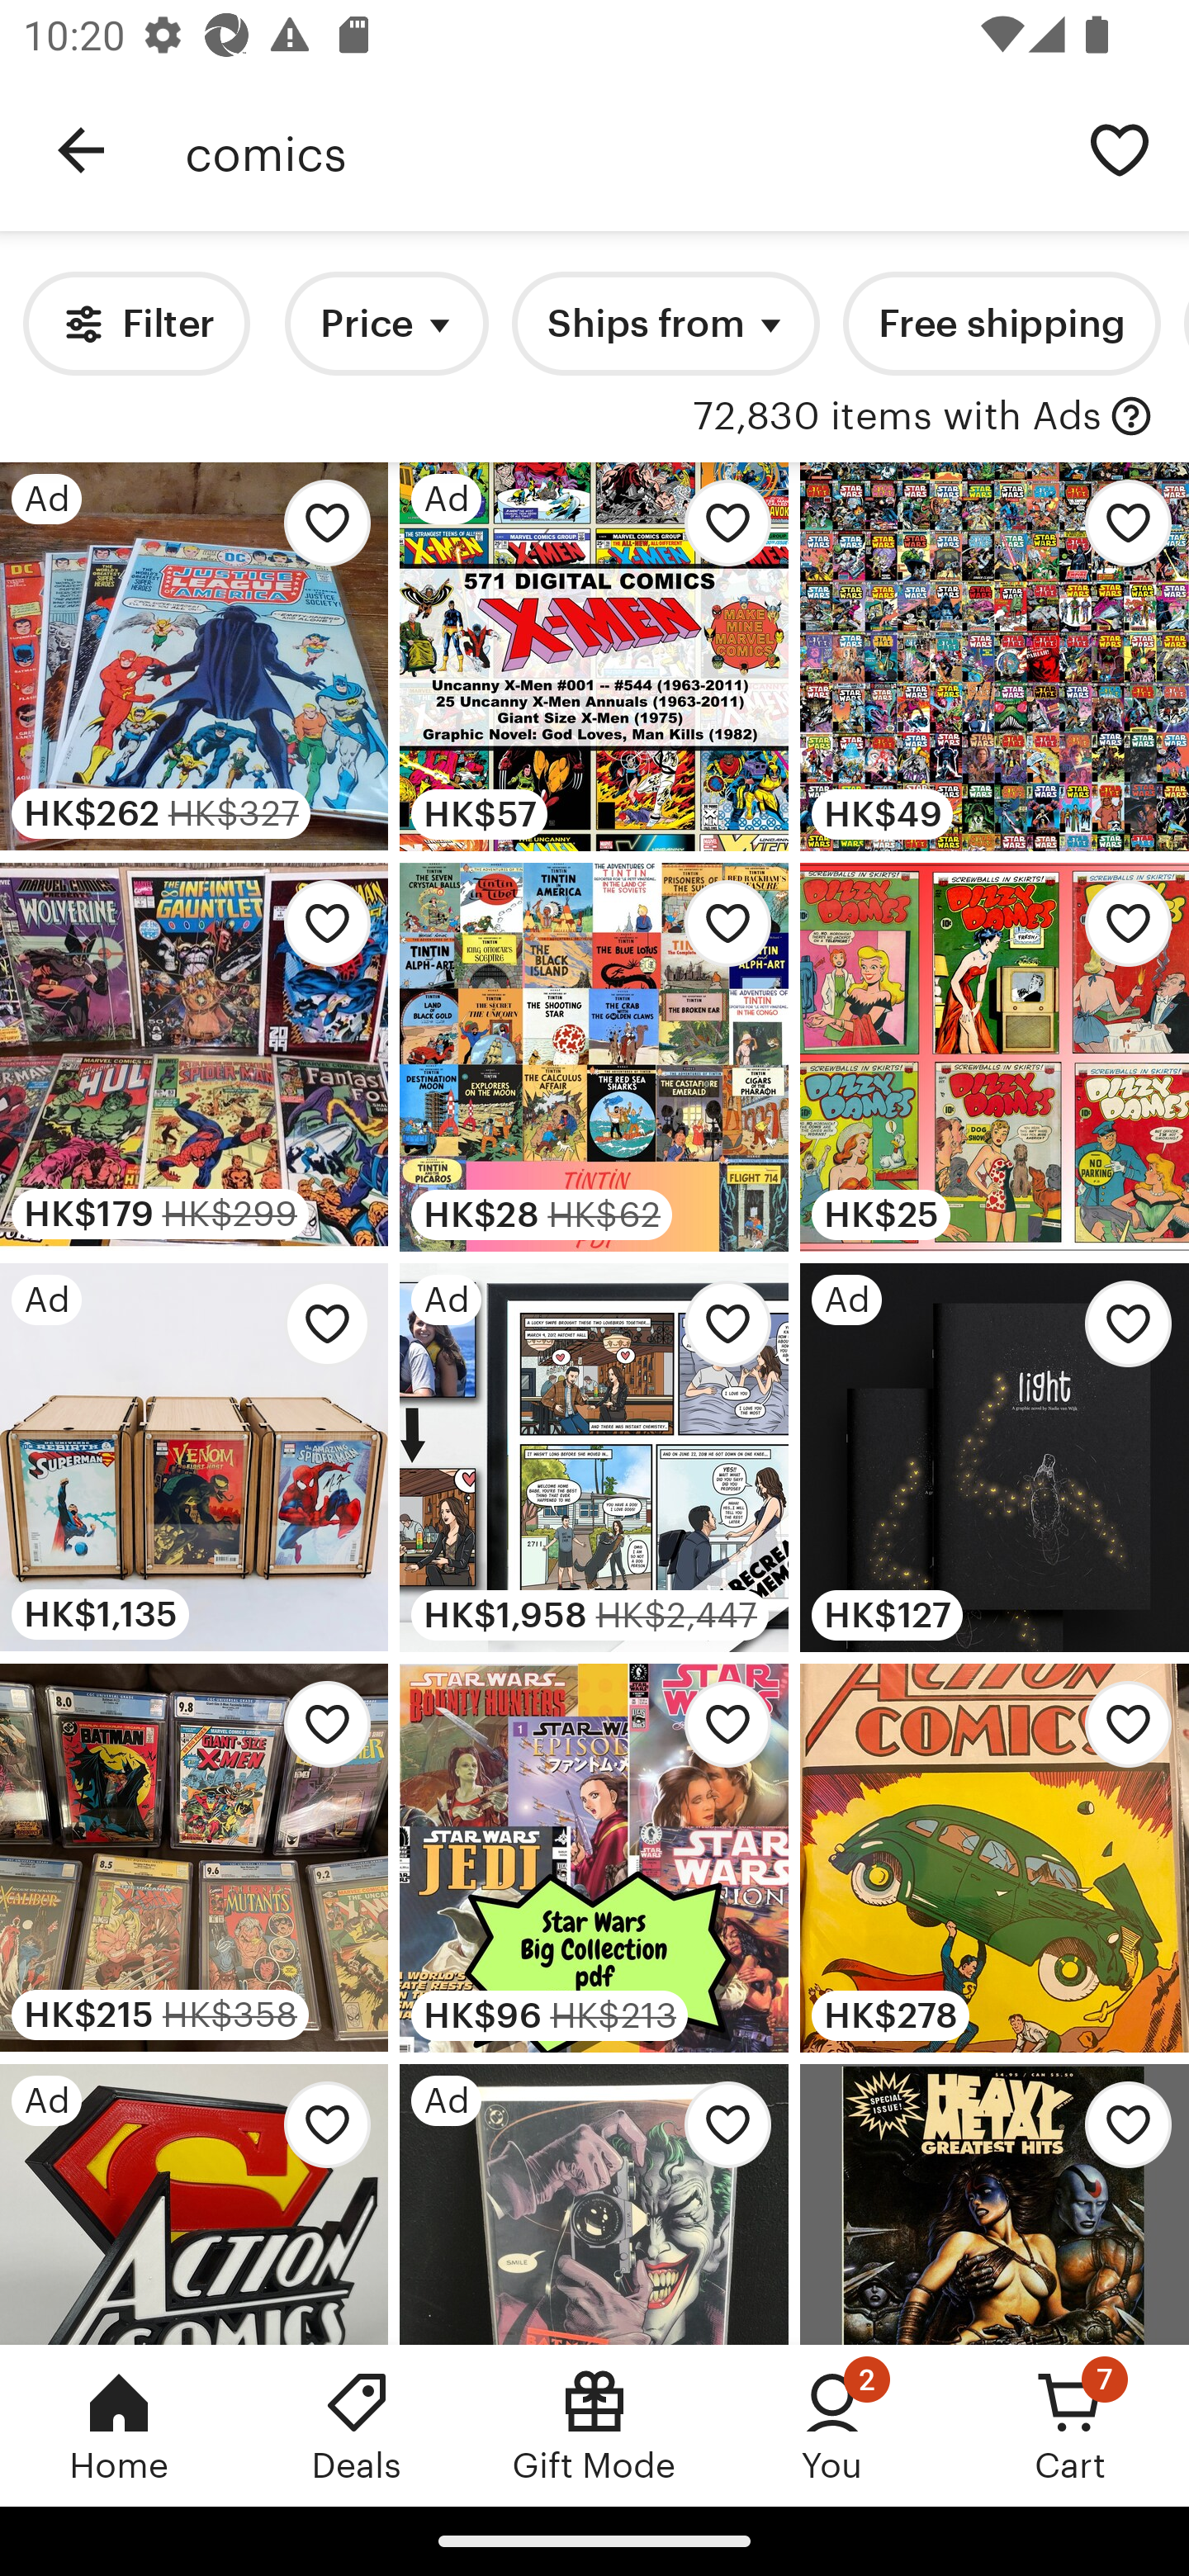 The width and height of the screenshot is (1189, 2576). What do you see at coordinates (666, 324) in the screenshot?
I see `Ships from` at bounding box center [666, 324].